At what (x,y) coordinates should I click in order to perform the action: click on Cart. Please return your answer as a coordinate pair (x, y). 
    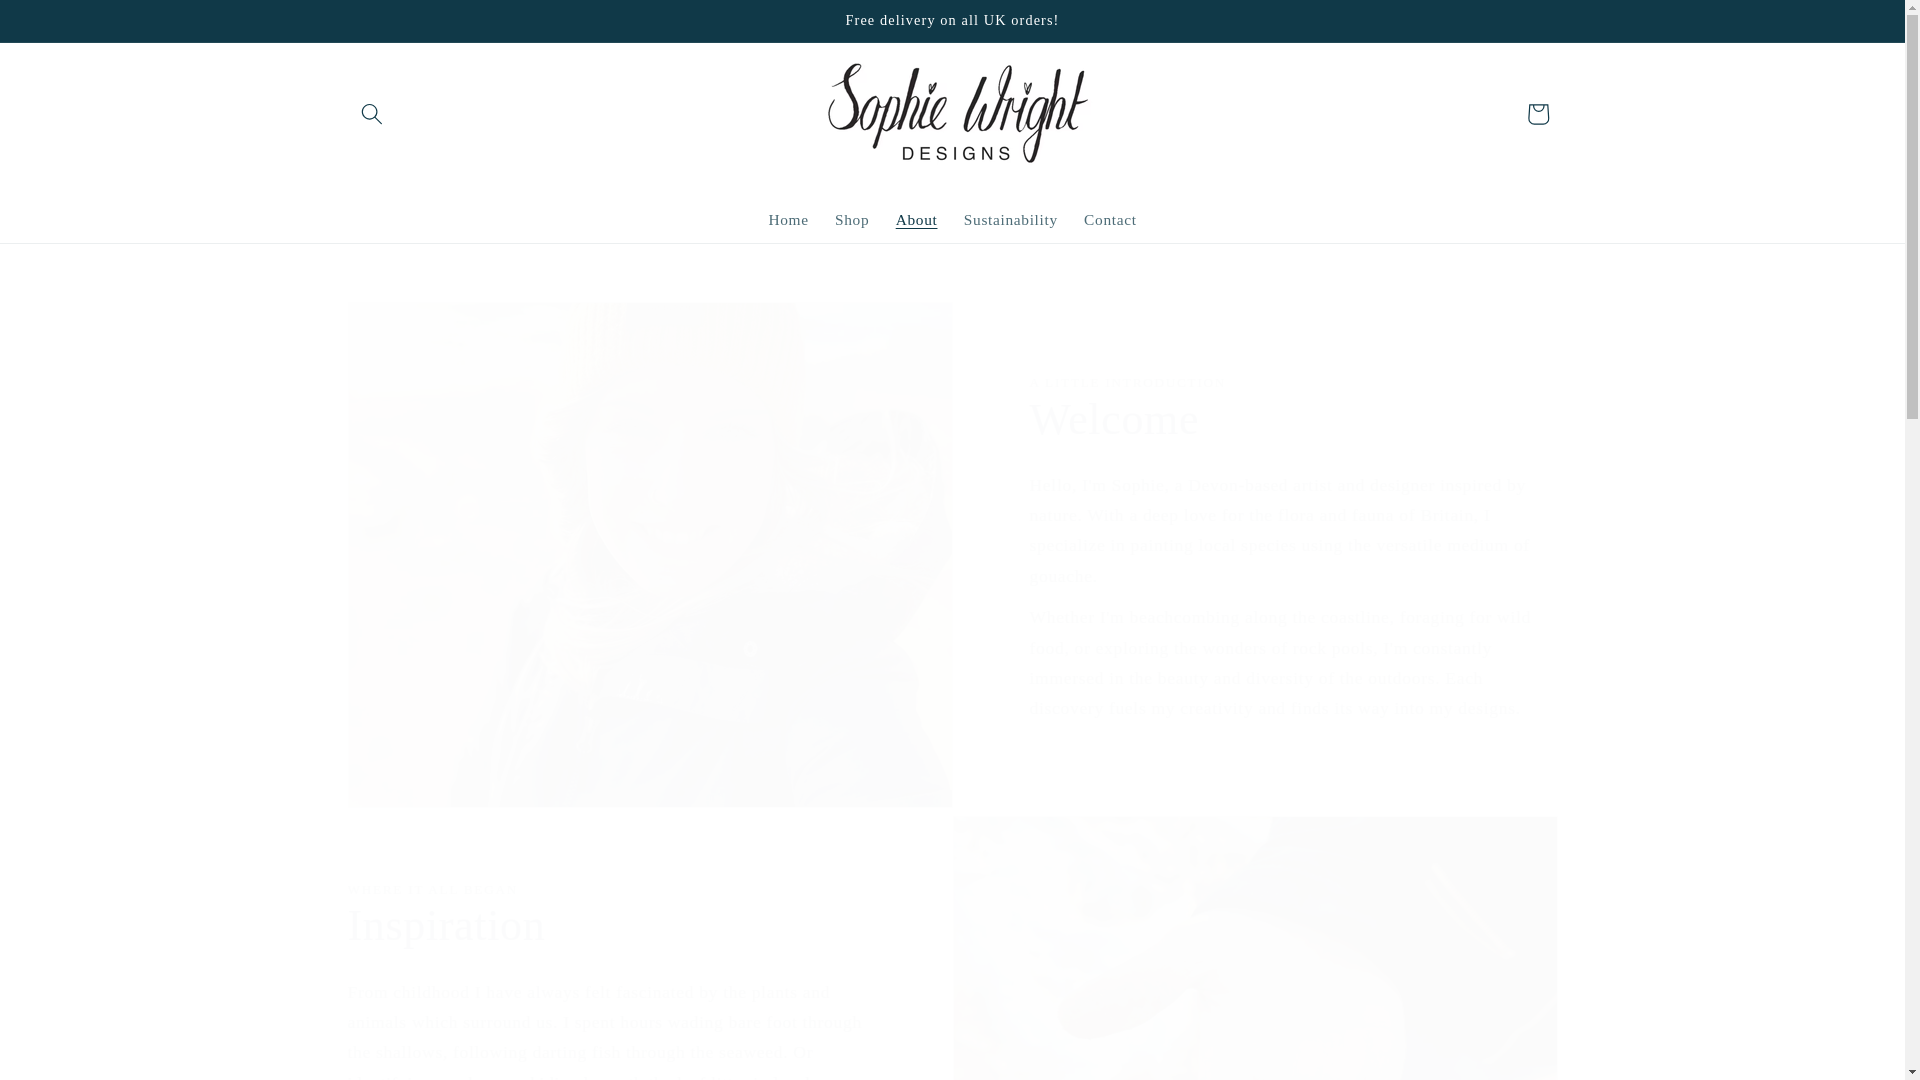
    Looking at the image, I should click on (1538, 114).